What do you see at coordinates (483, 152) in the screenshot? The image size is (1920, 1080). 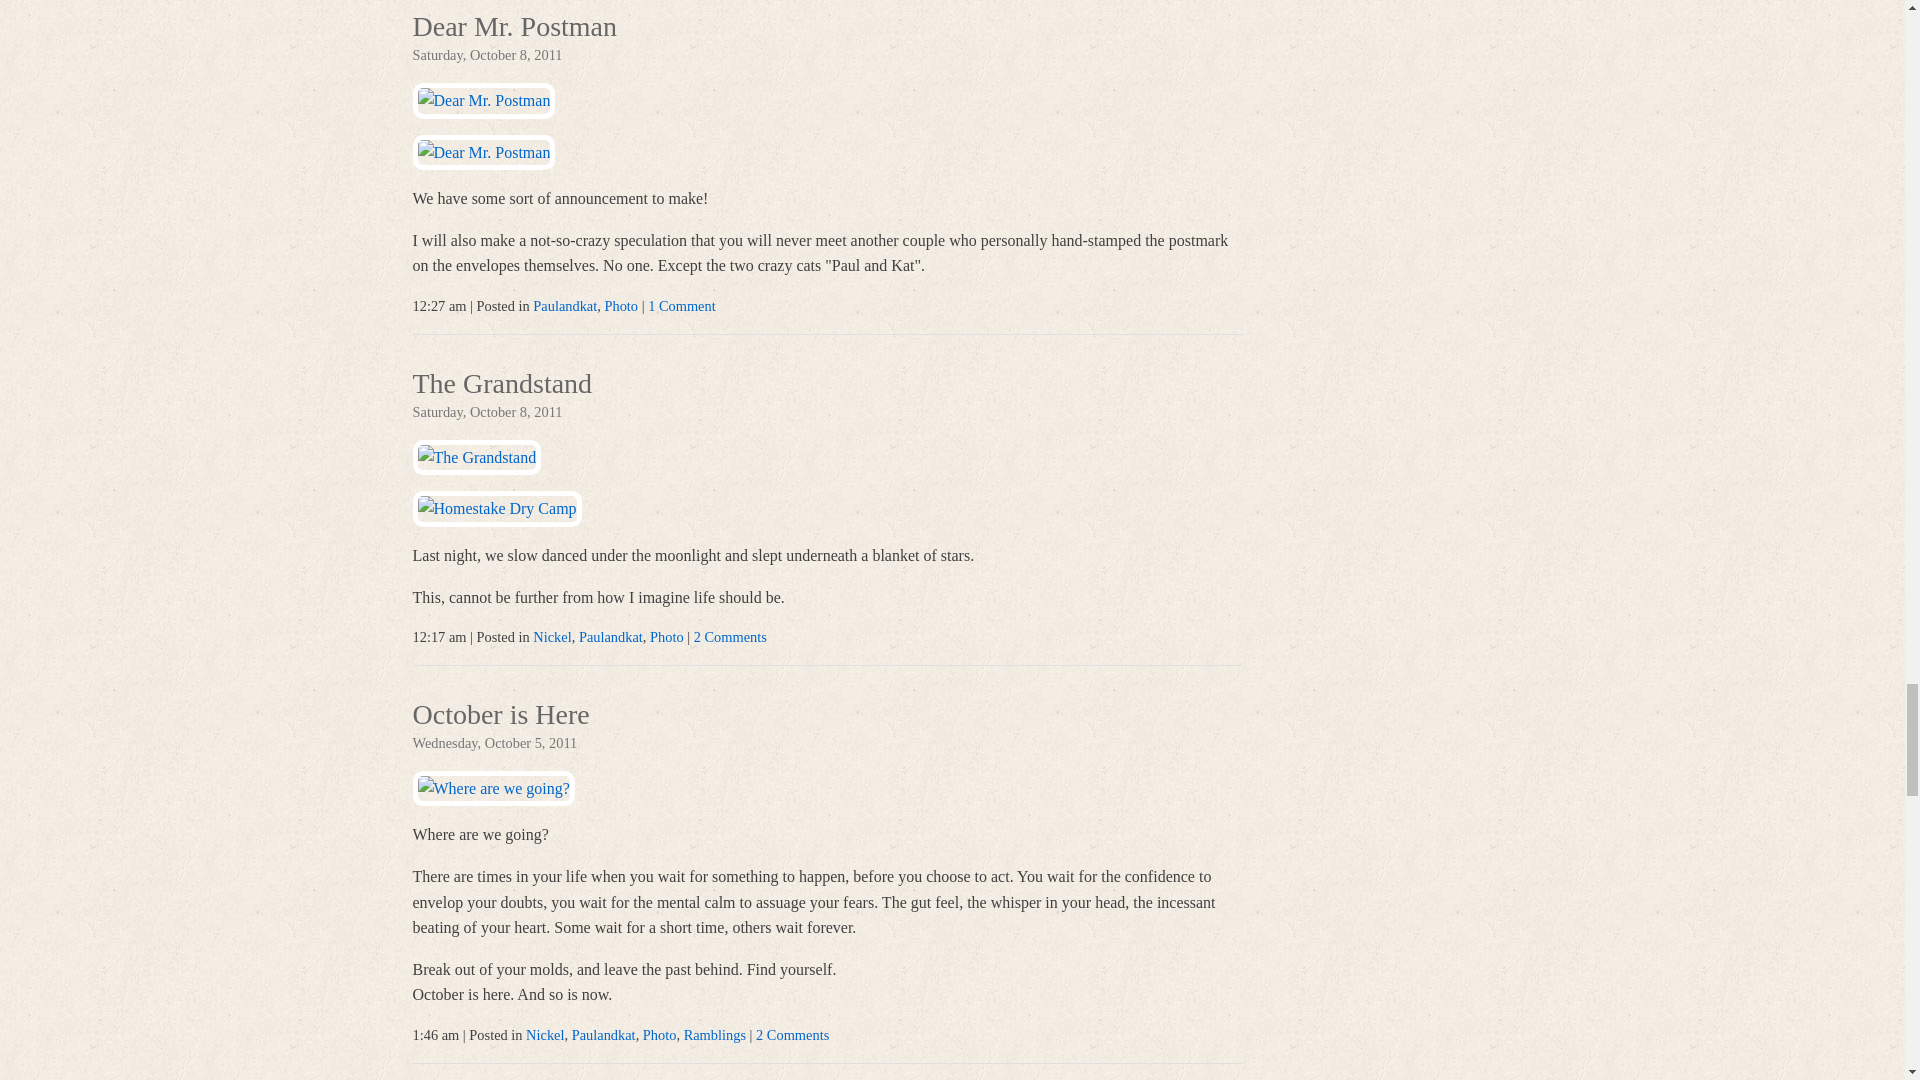 I see `Dear Mr. Postman by lovine, on Flickr` at bounding box center [483, 152].